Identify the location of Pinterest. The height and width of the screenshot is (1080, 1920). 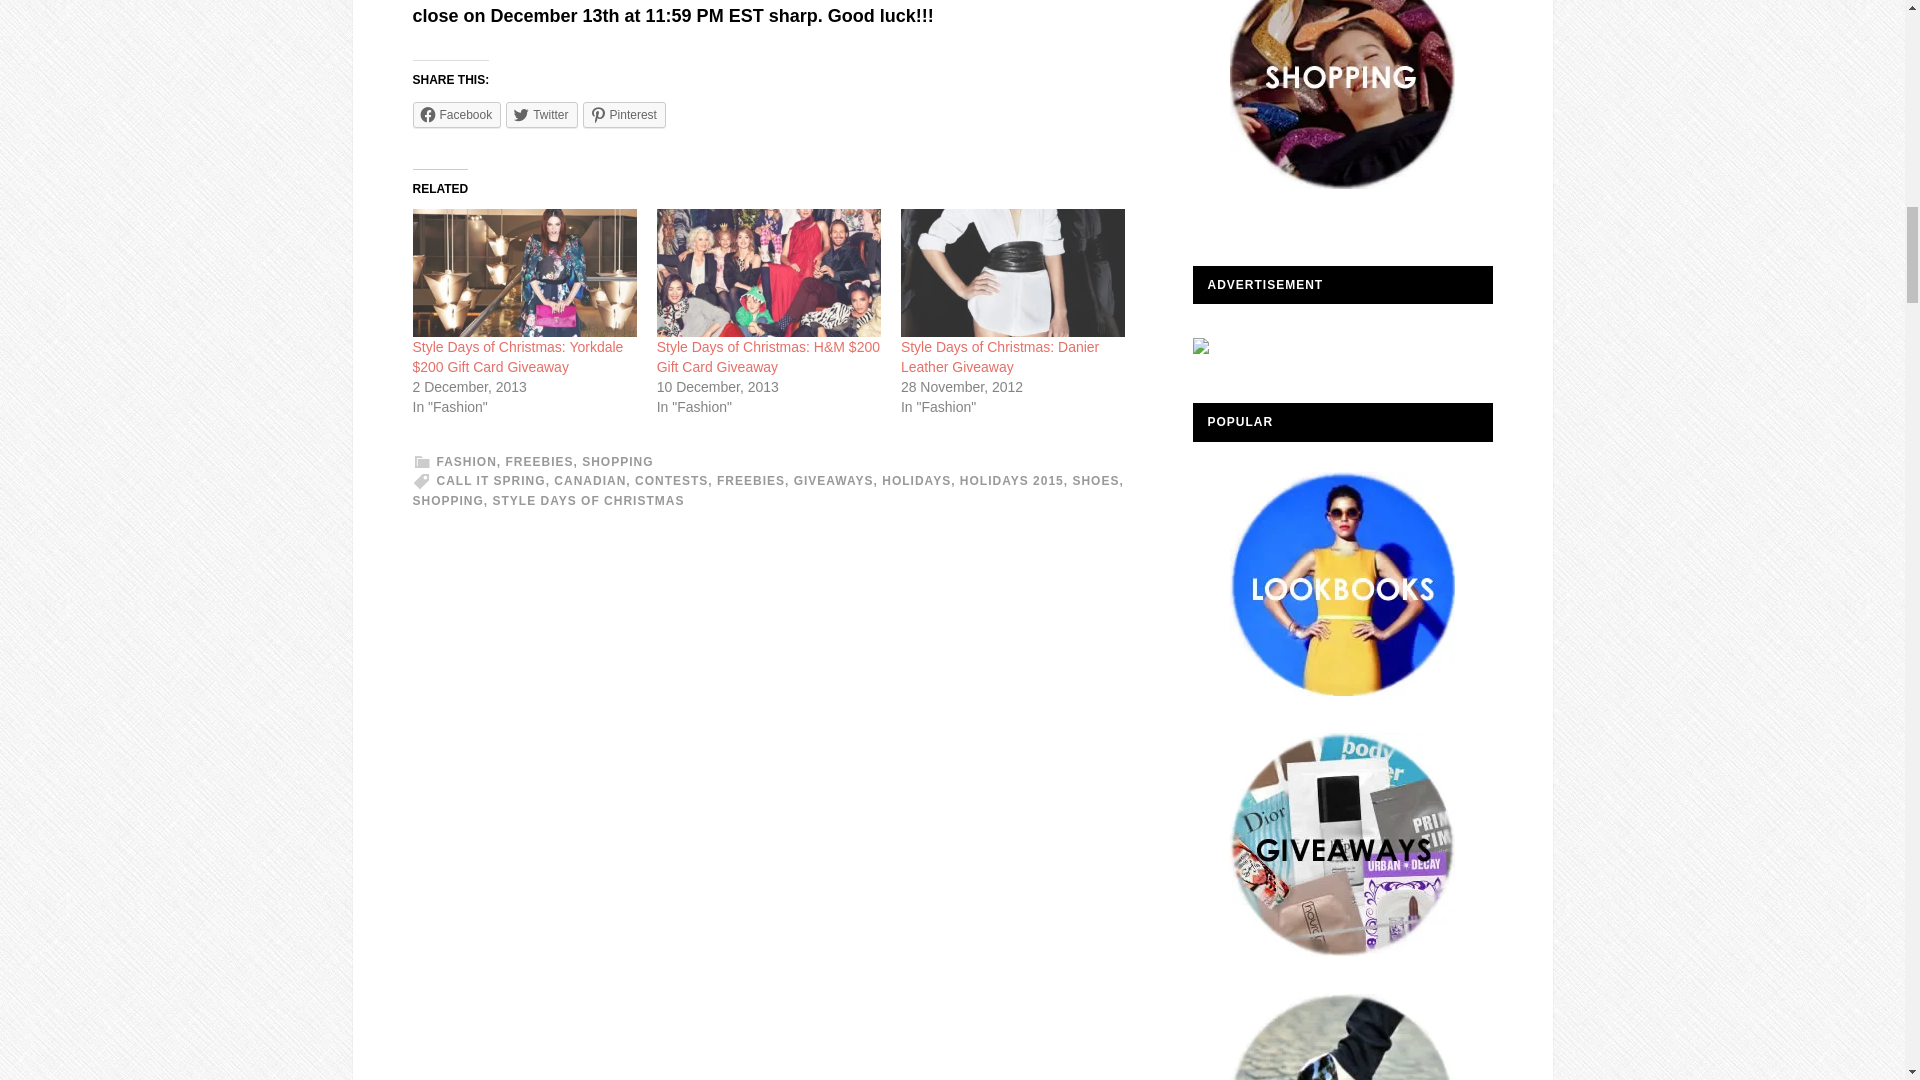
(624, 114).